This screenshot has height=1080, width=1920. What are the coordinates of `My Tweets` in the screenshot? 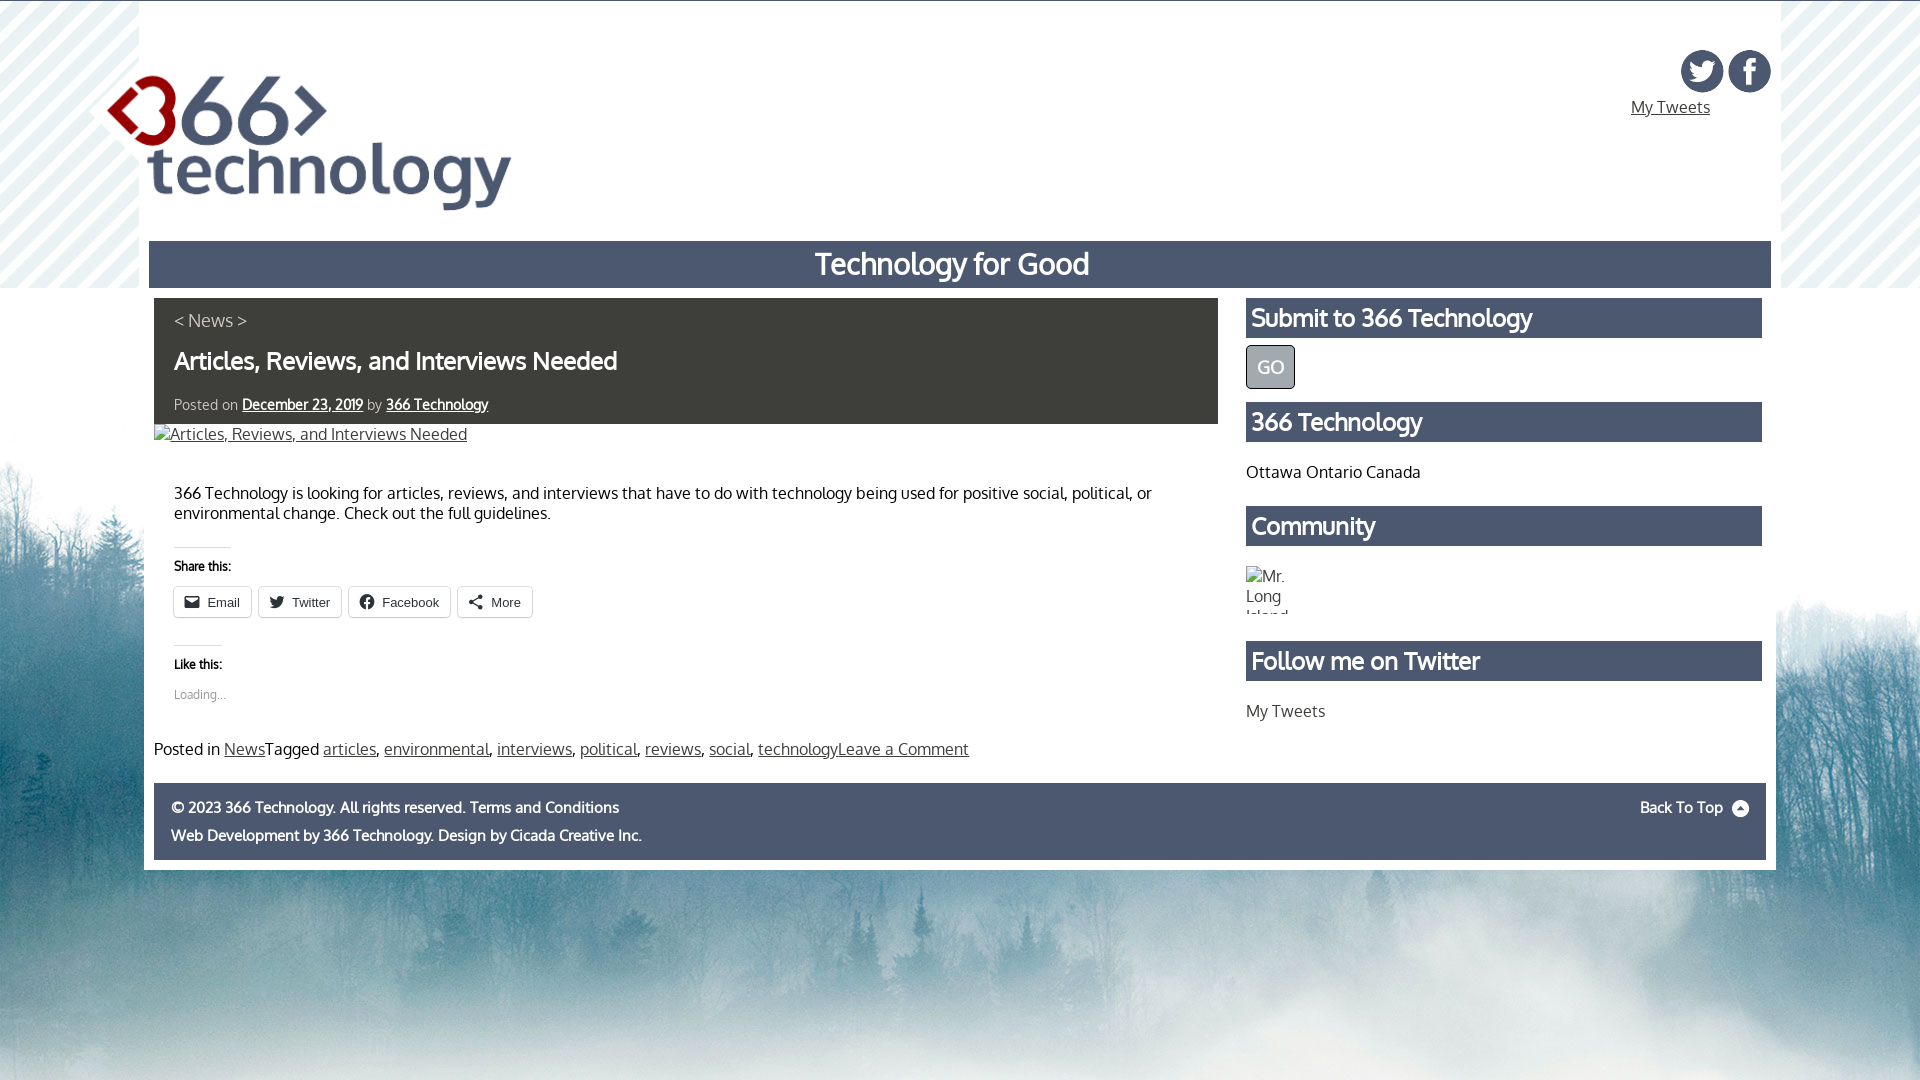 It's located at (1670, 107).